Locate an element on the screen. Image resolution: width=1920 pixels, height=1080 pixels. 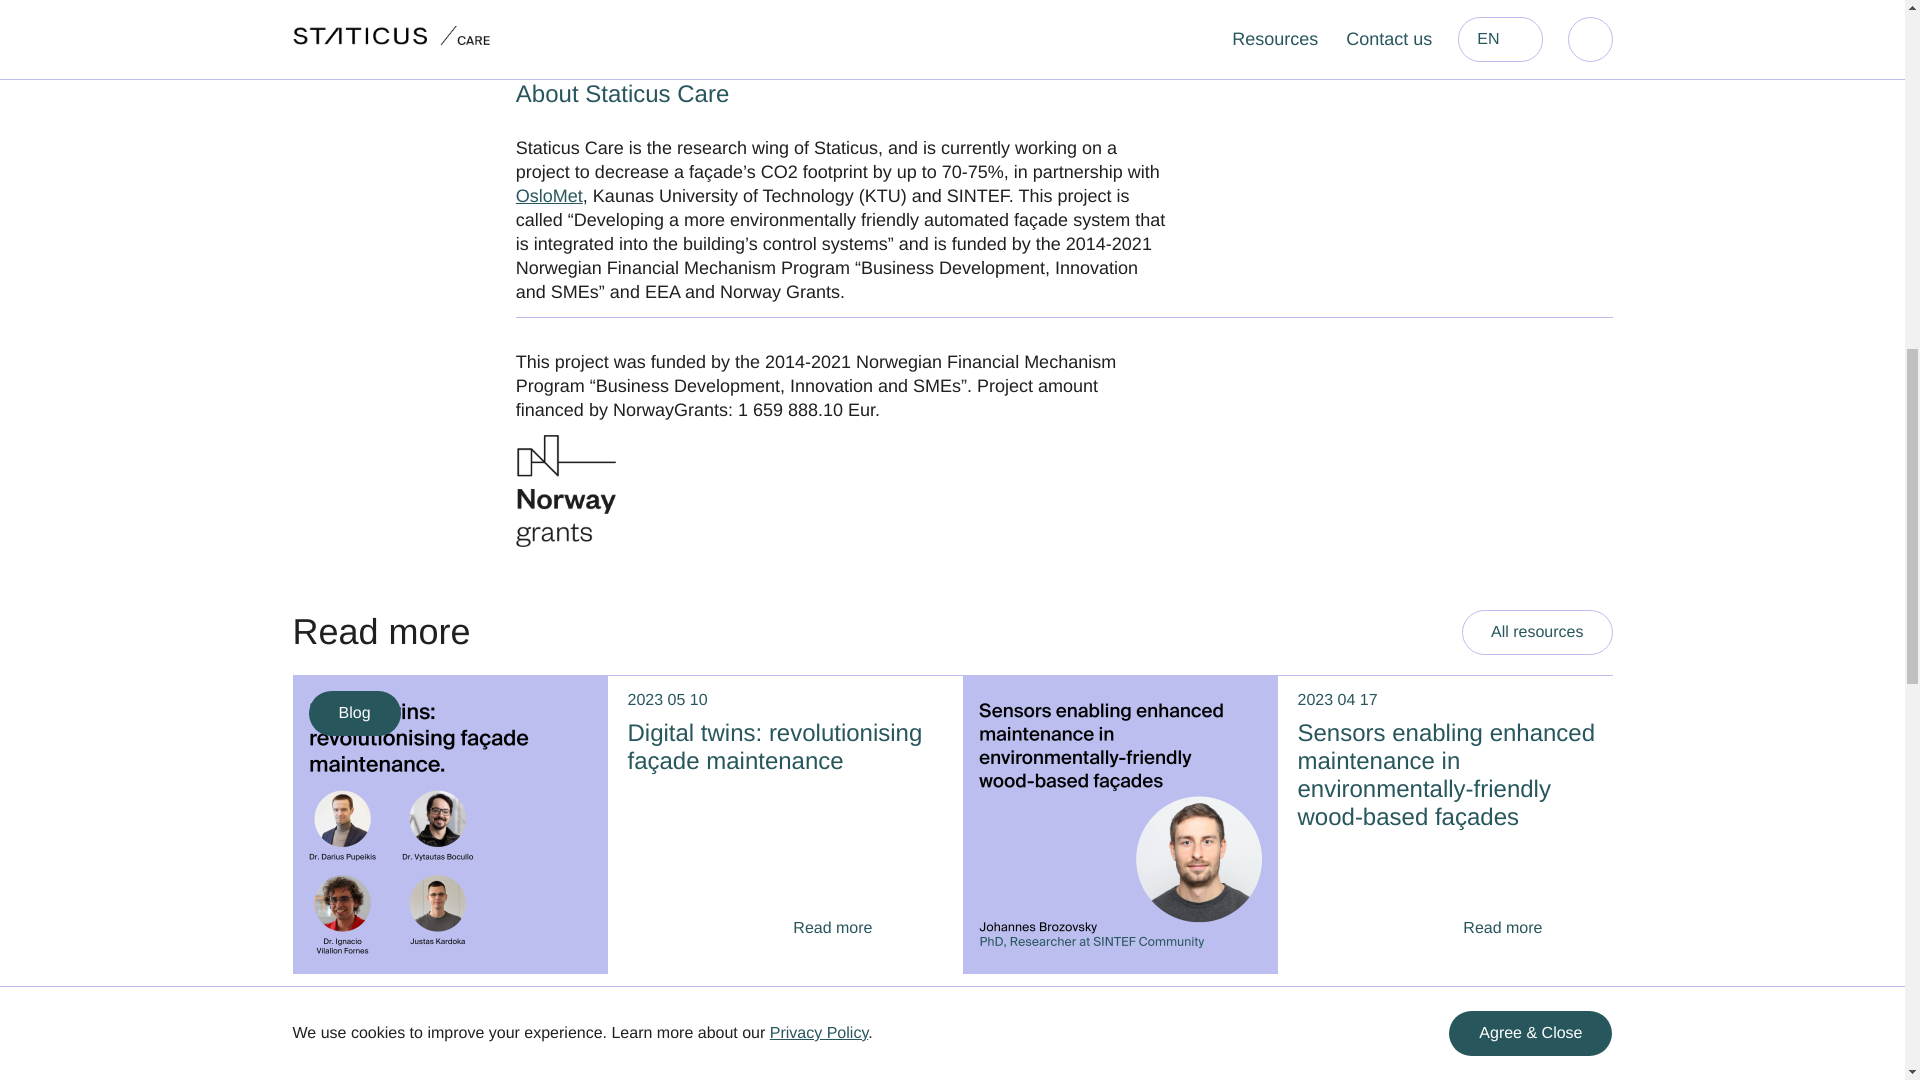
Blog is located at coordinates (353, 713).